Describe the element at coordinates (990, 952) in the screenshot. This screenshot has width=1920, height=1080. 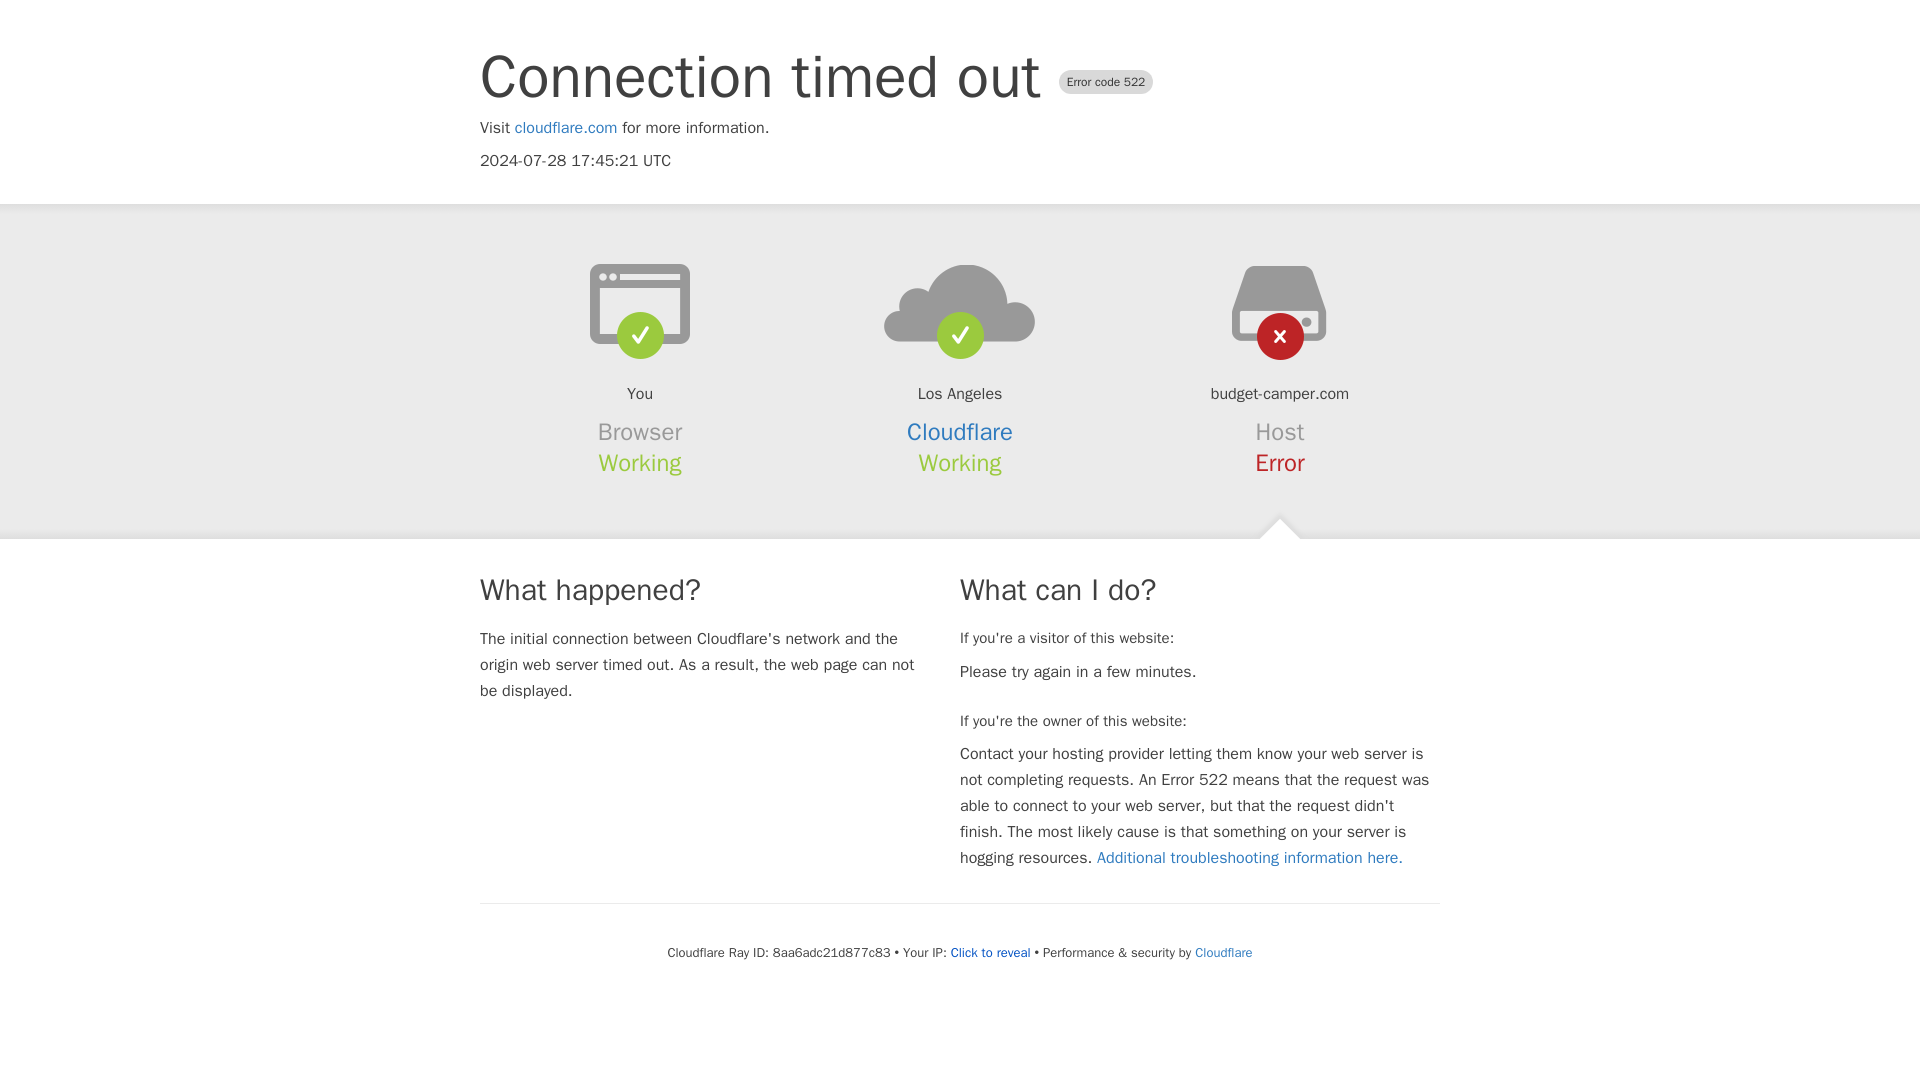
I see `Click to reveal` at that location.